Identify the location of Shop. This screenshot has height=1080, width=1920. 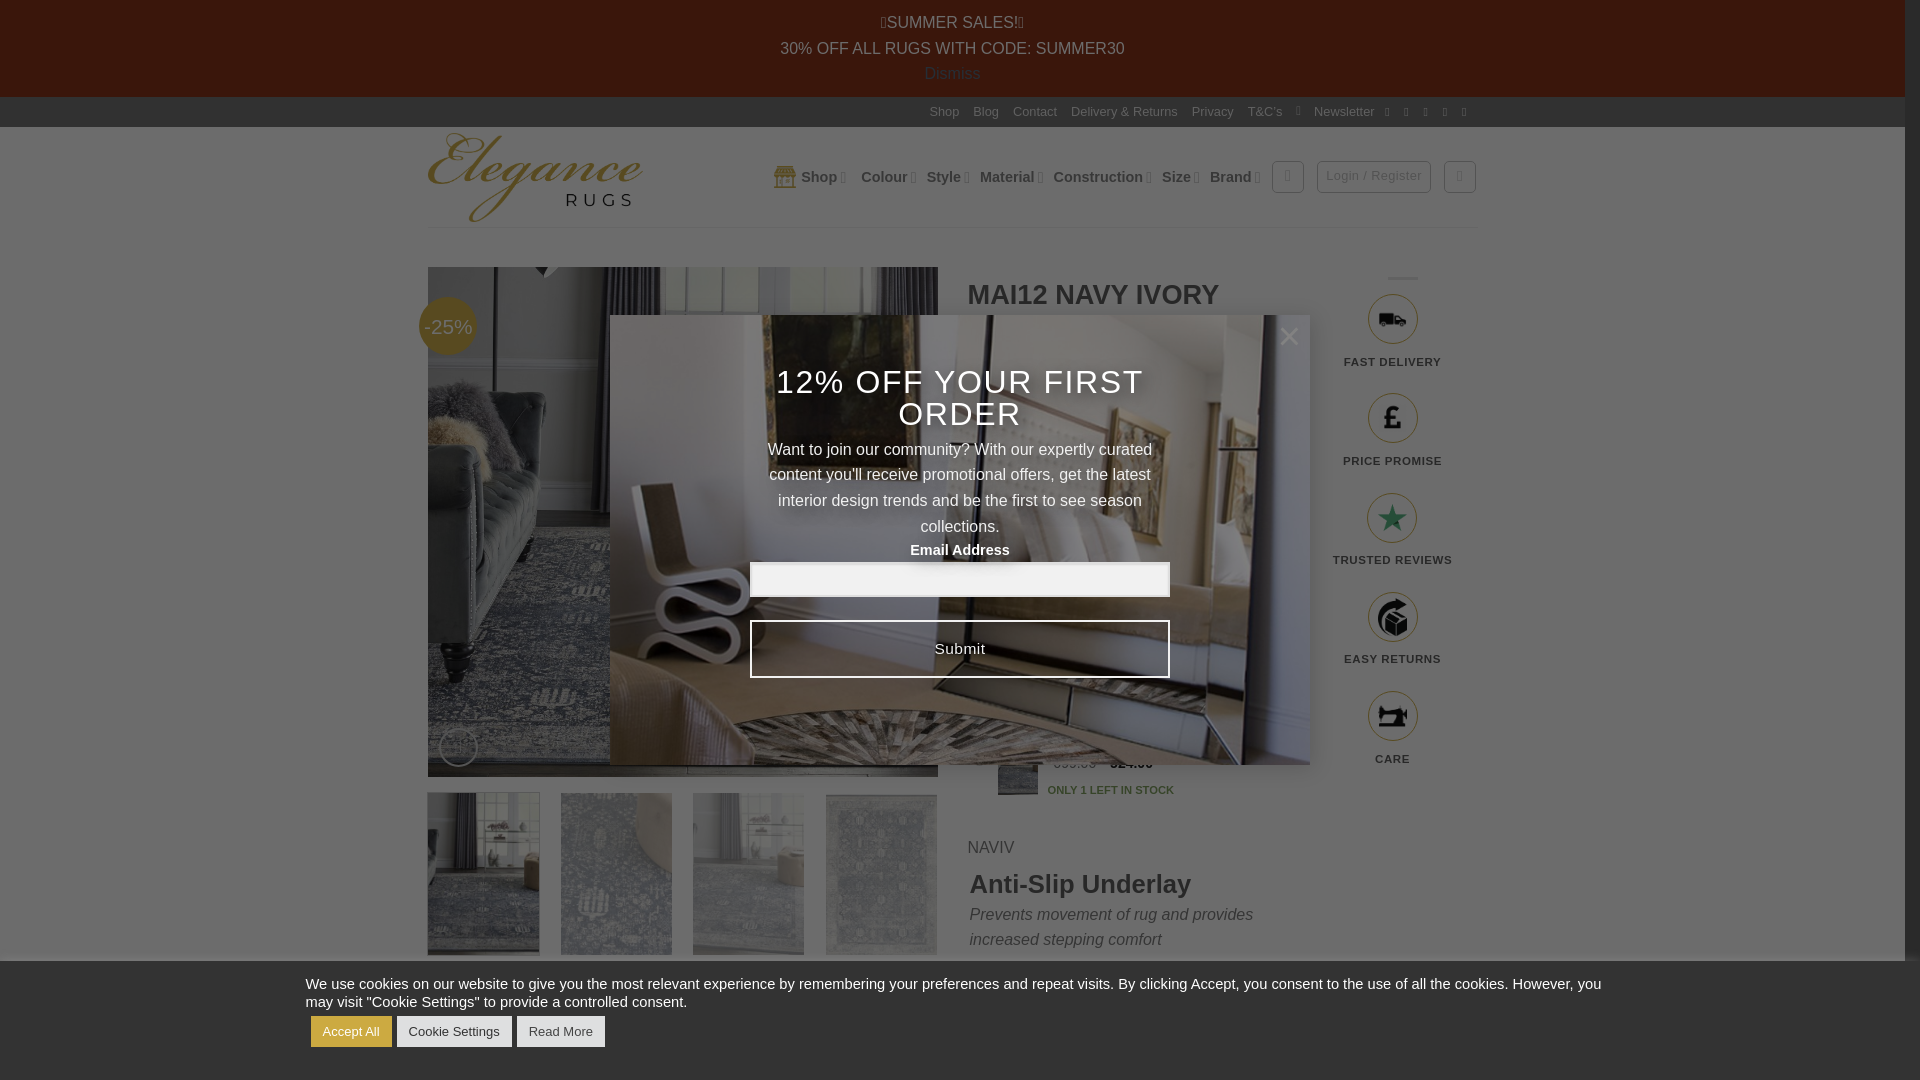
(944, 112).